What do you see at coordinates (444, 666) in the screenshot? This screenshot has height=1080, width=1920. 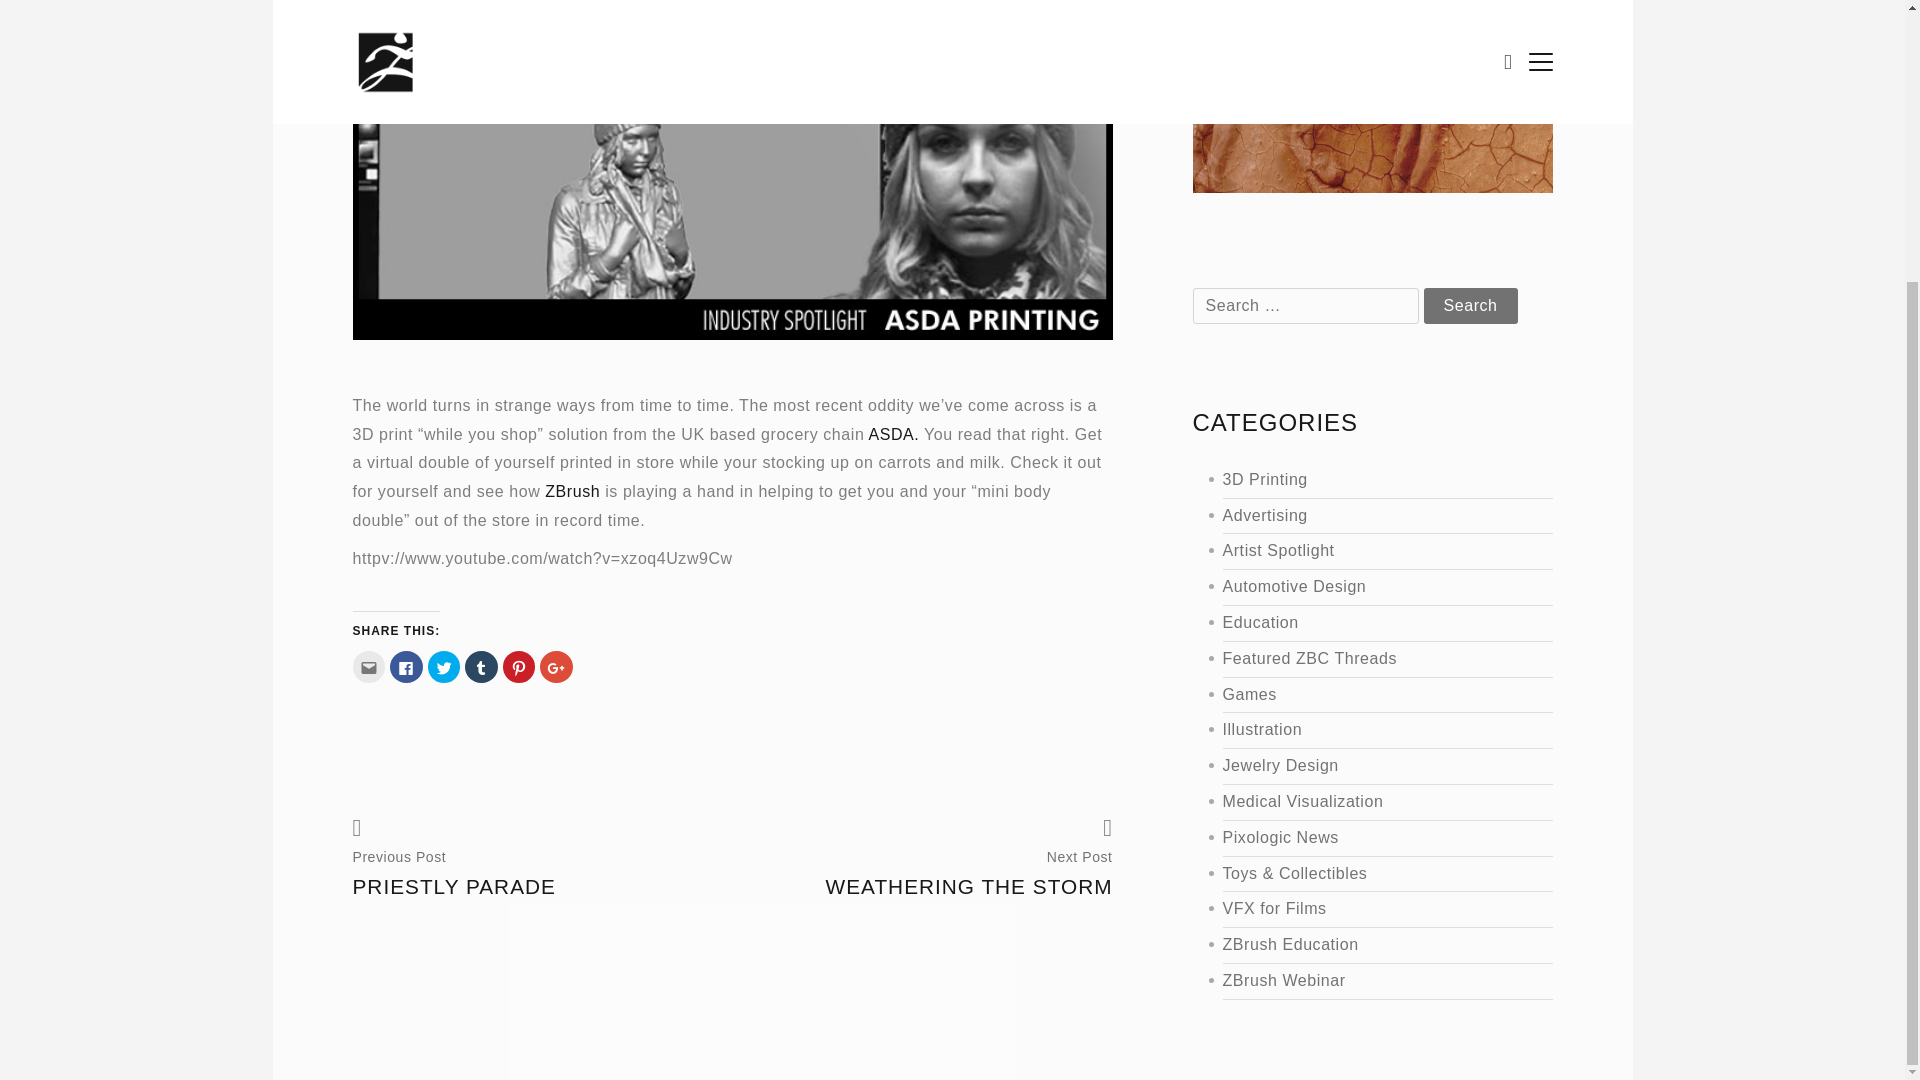 I see `Click to share on Twitter` at bounding box center [444, 666].